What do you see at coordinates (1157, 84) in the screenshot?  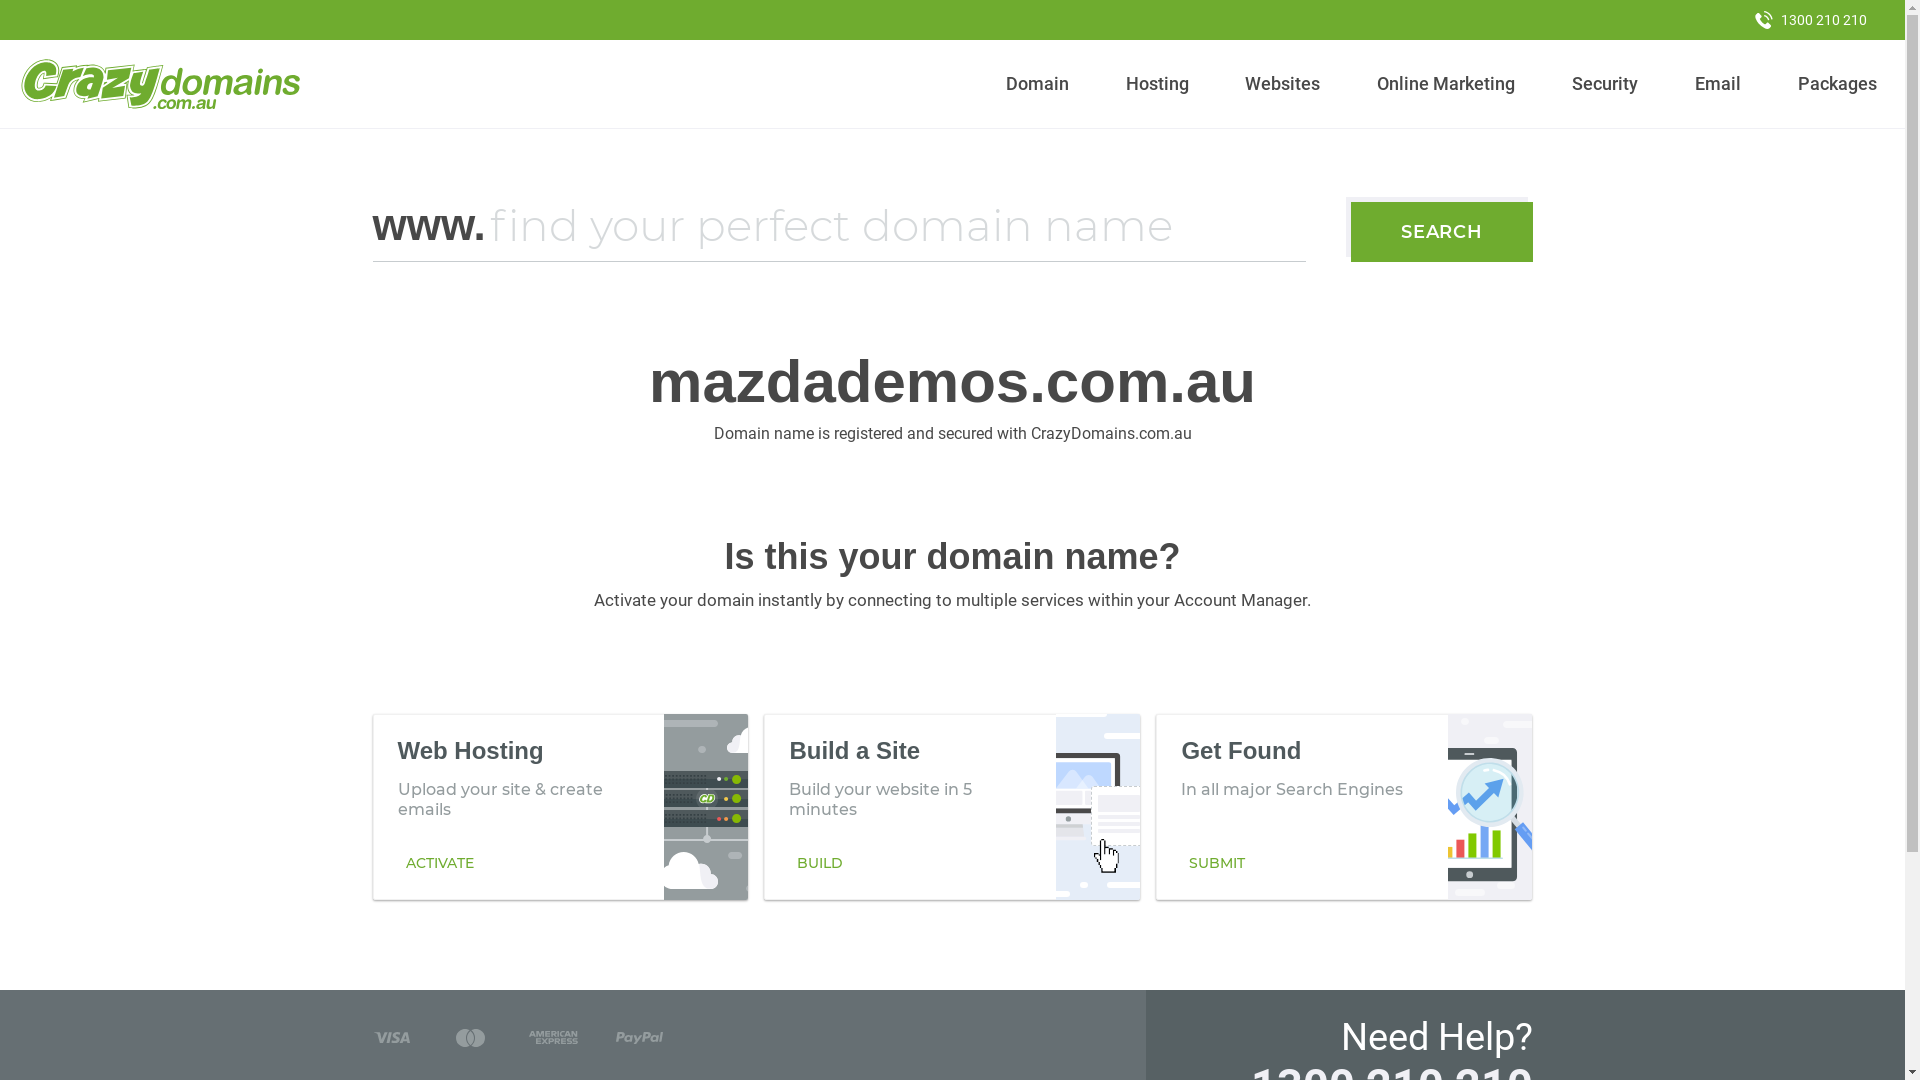 I see `Hosting` at bounding box center [1157, 84].